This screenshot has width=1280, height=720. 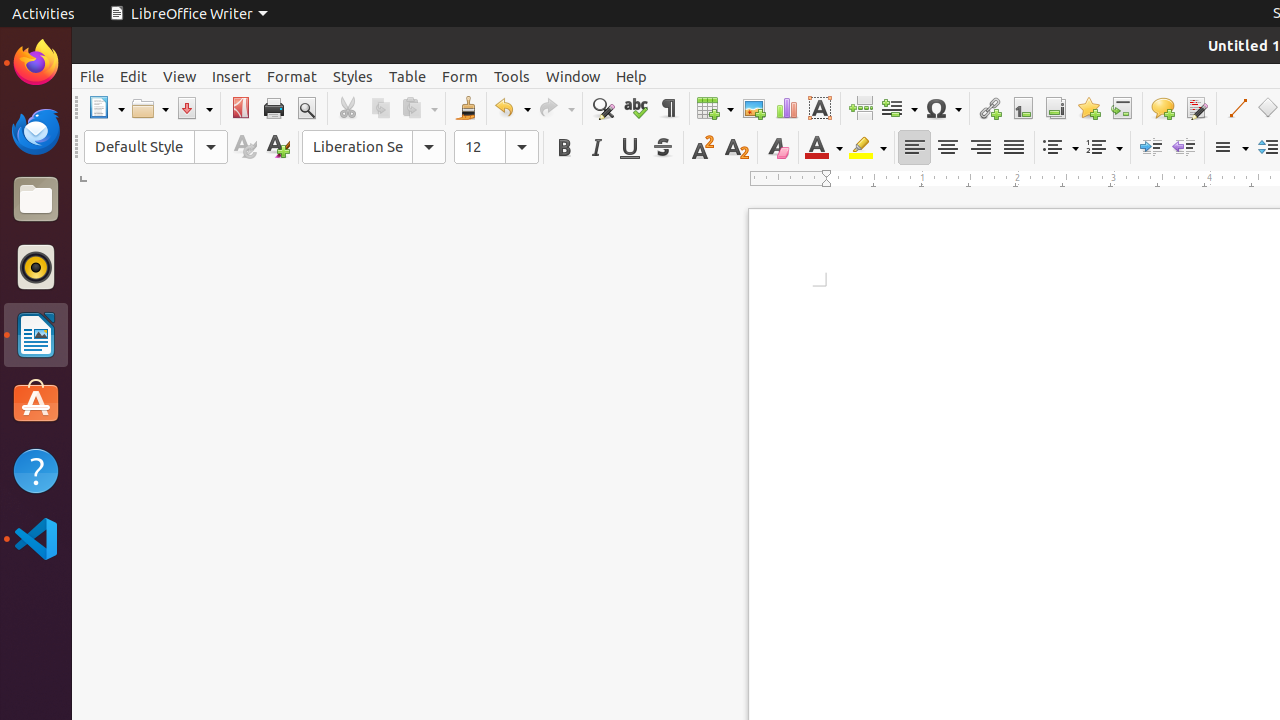 I want to click on Comment, so click(x=1162, y=108).